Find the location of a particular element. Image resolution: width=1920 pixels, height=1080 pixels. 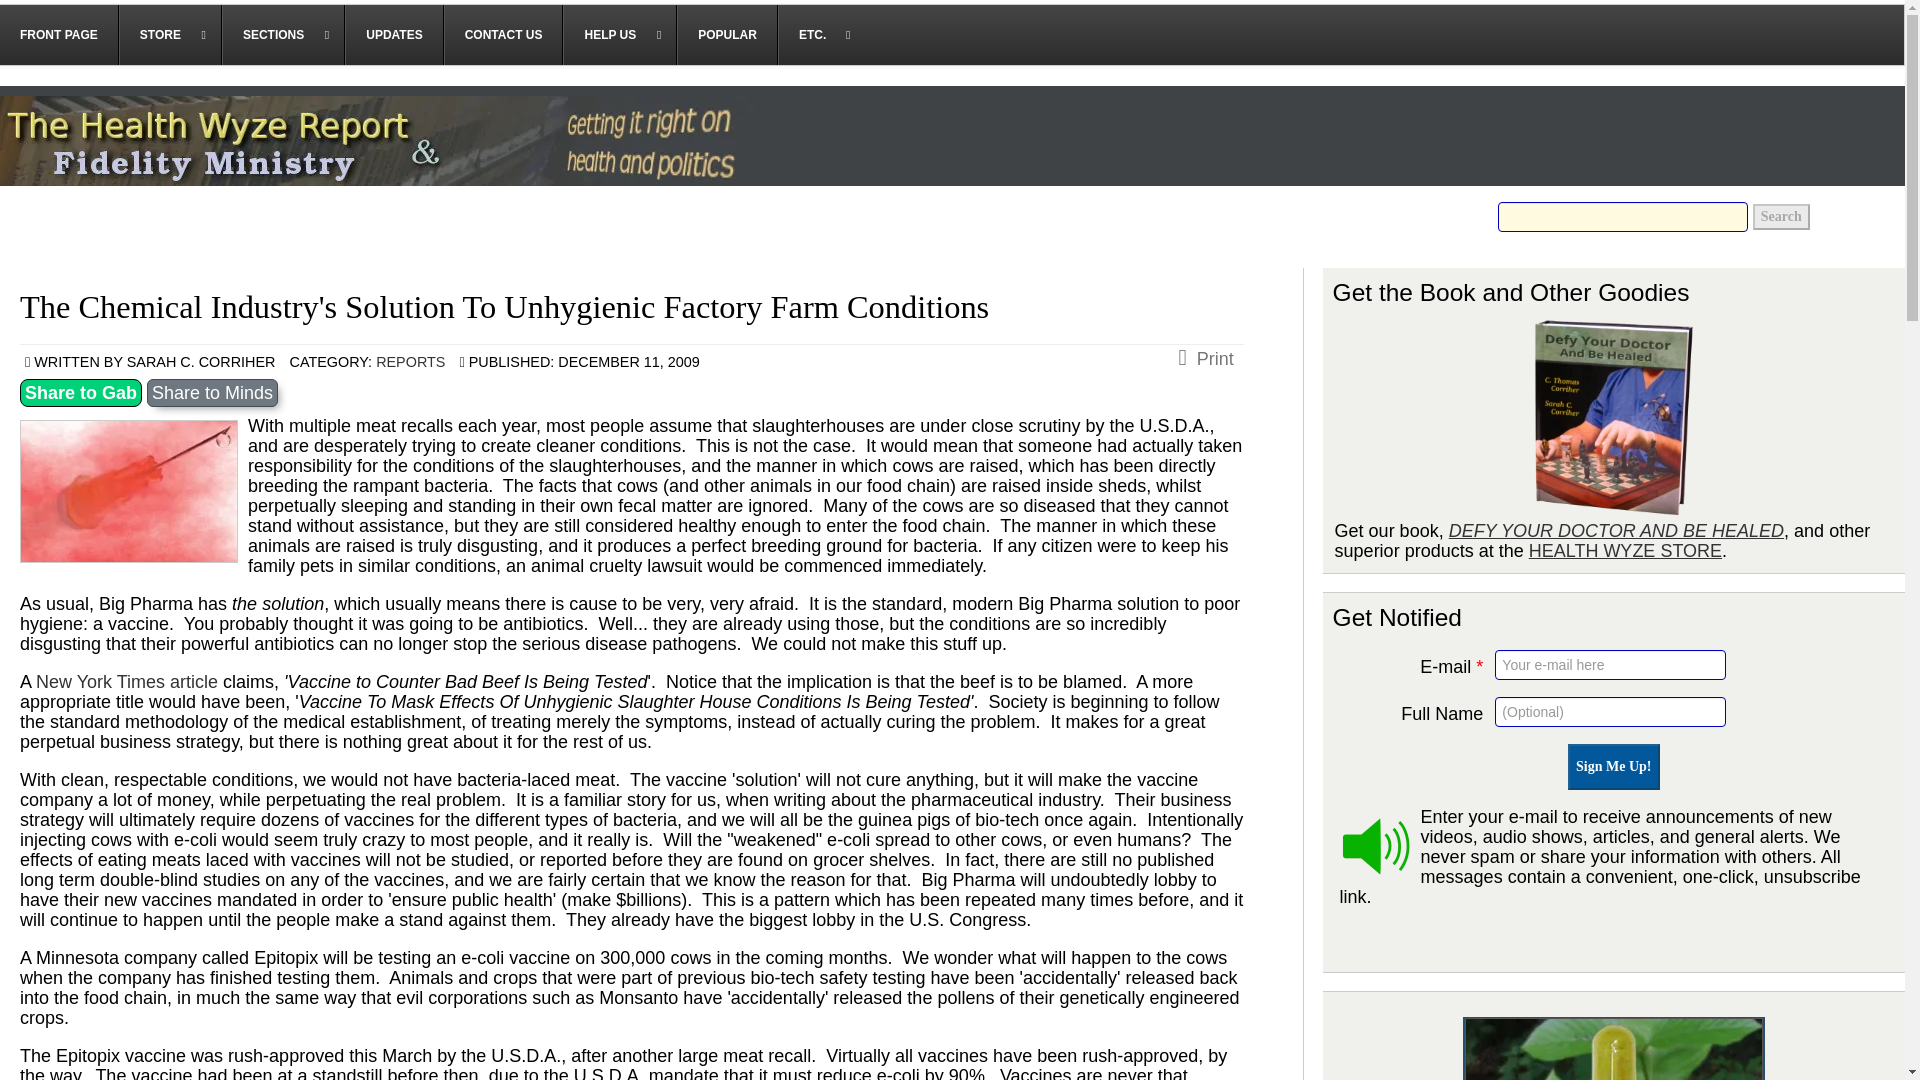

Share to Minds is located at coordinates (212, 393).